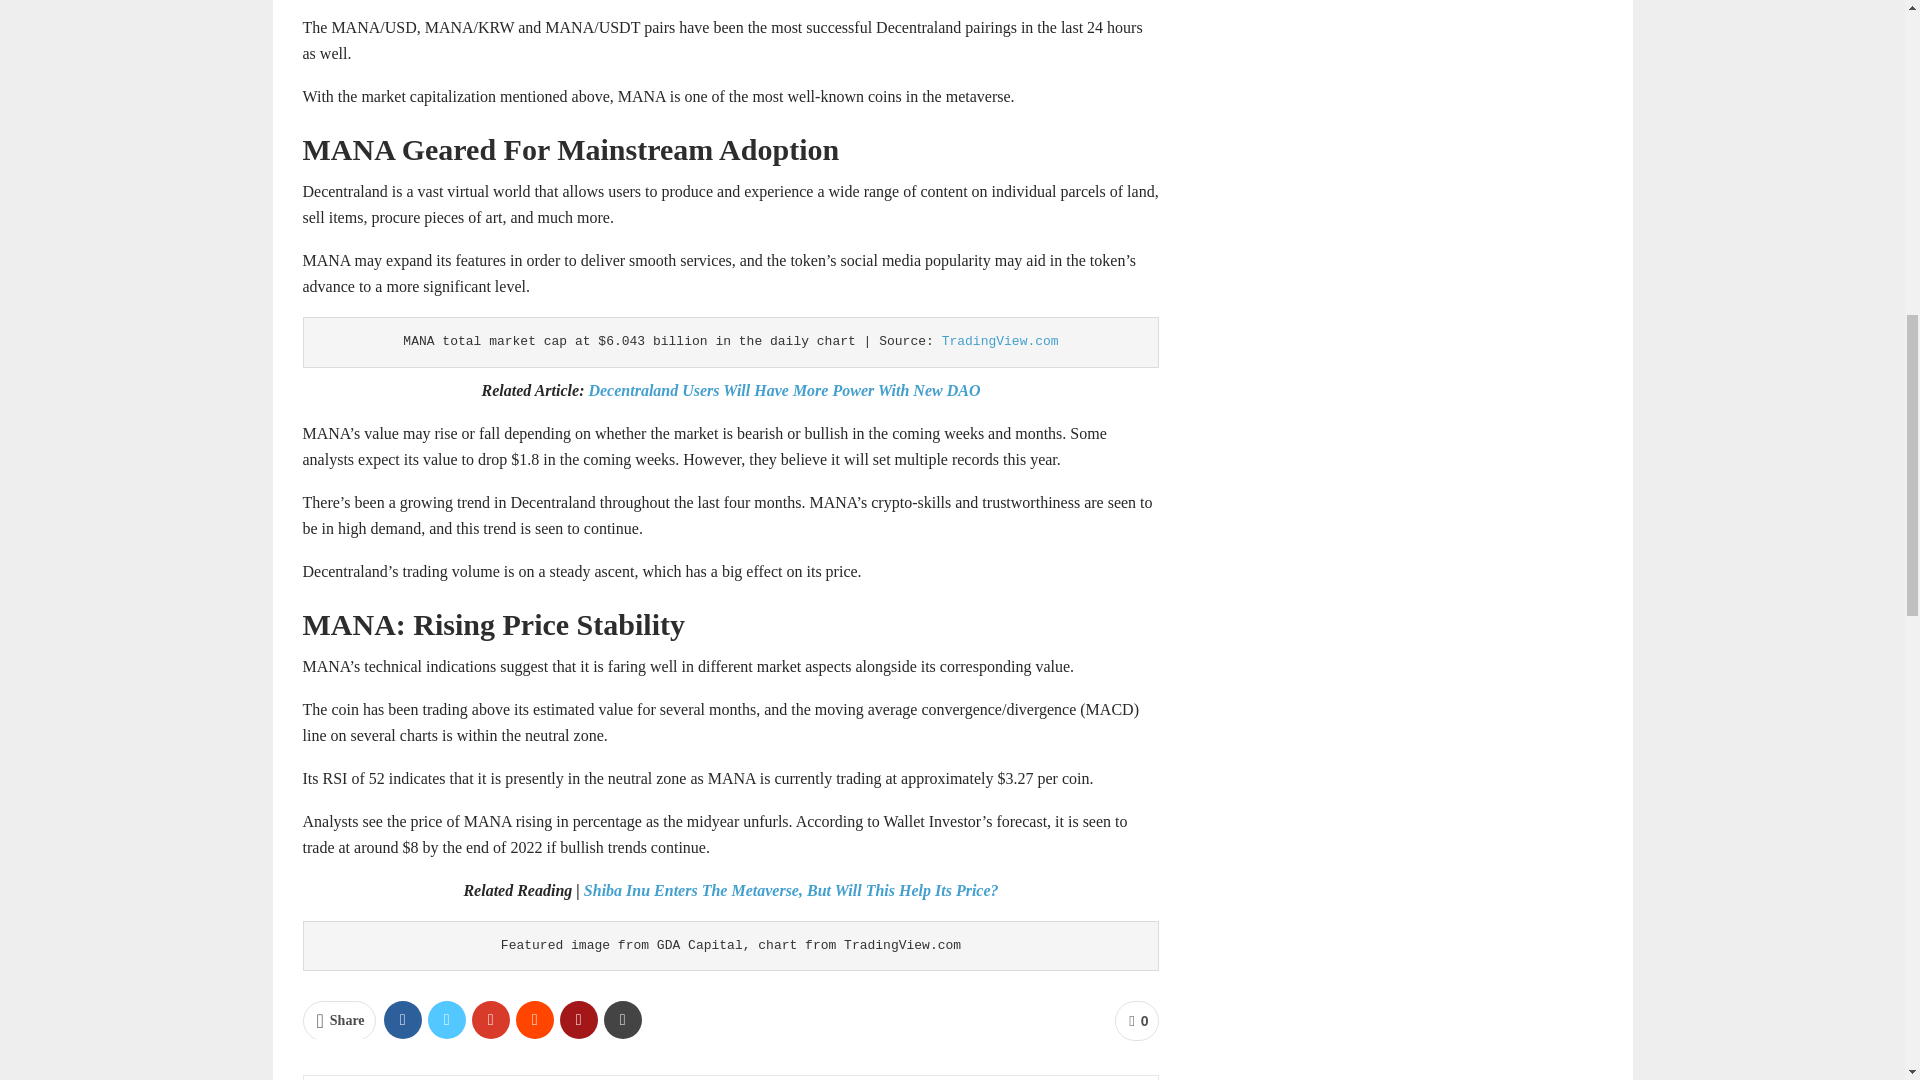 Image resolution: width=1920 pixels, height=1080 pixels. I want to click on Decentraland Users Will Have More Power With New DAO, so click(781, 390).